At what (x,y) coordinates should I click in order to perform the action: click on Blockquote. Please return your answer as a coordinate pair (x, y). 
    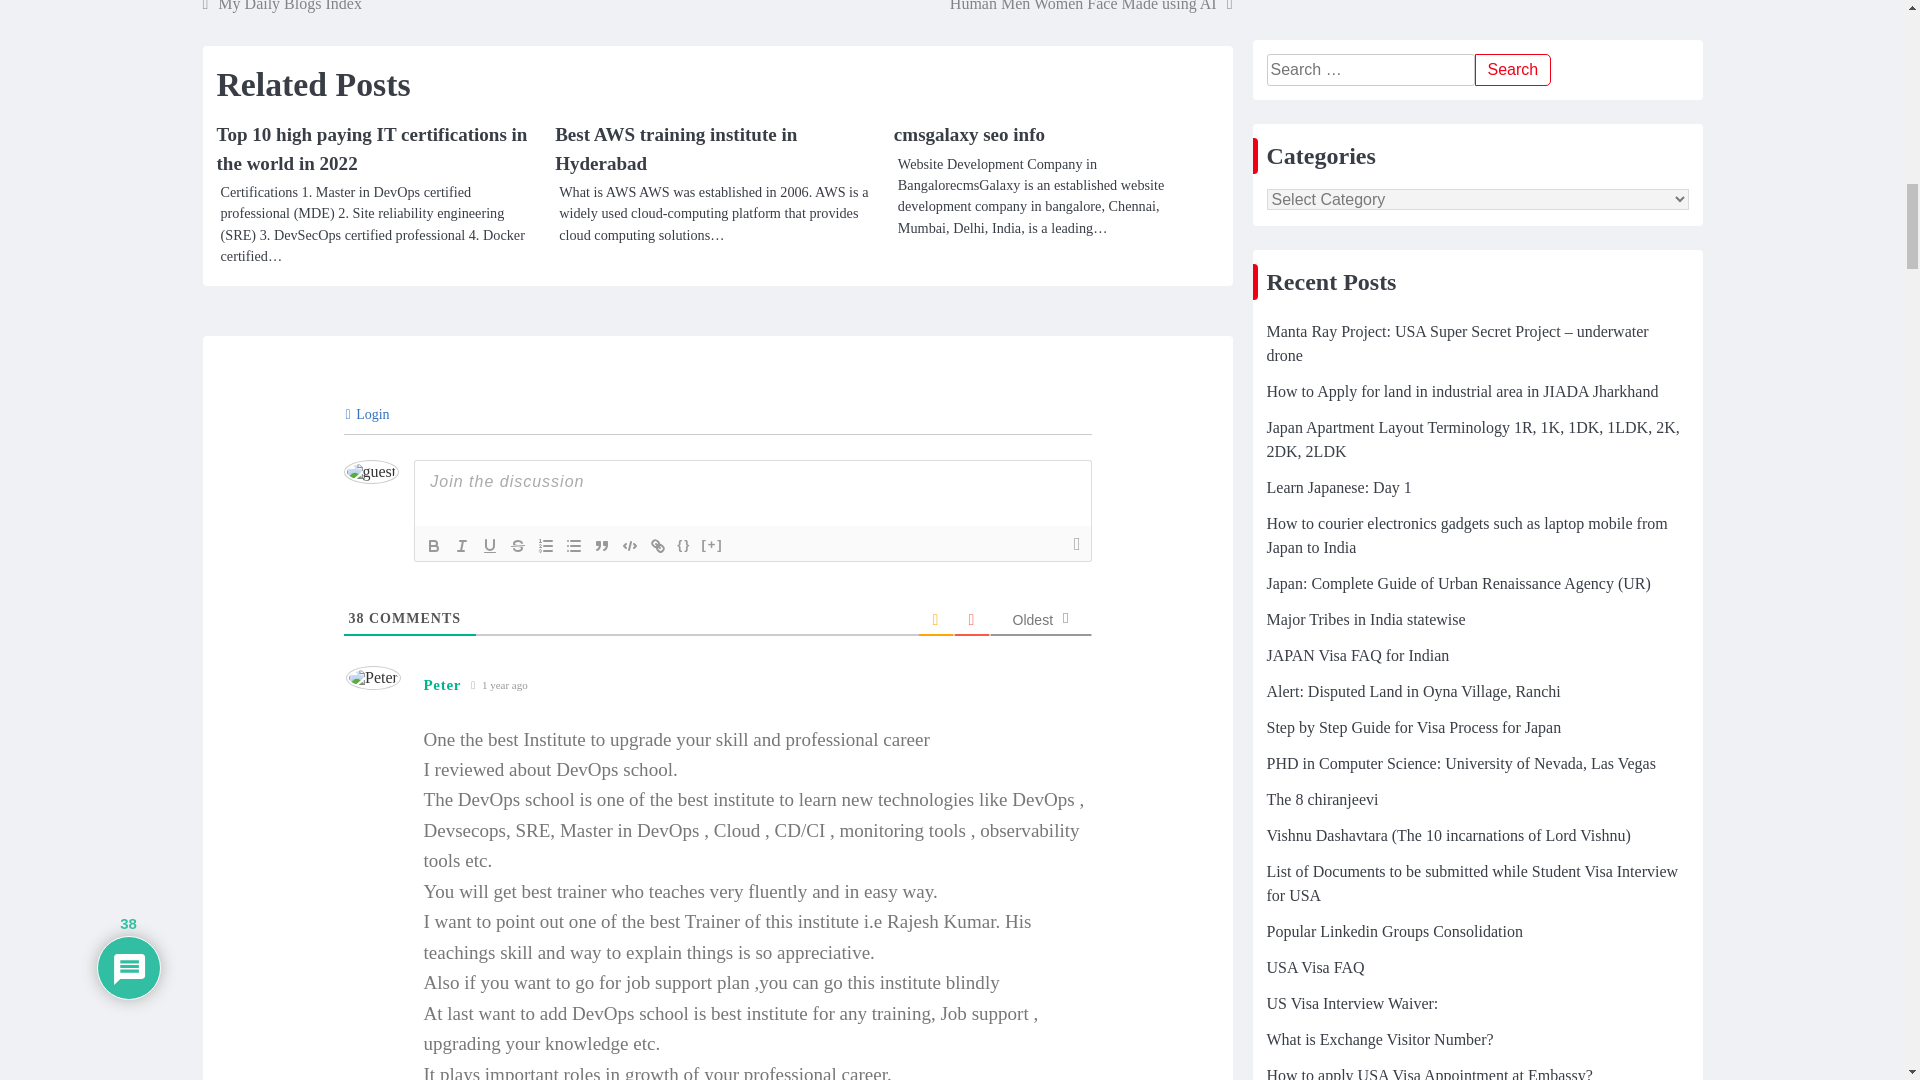
    Looking at the image, I should click on (602, 546).